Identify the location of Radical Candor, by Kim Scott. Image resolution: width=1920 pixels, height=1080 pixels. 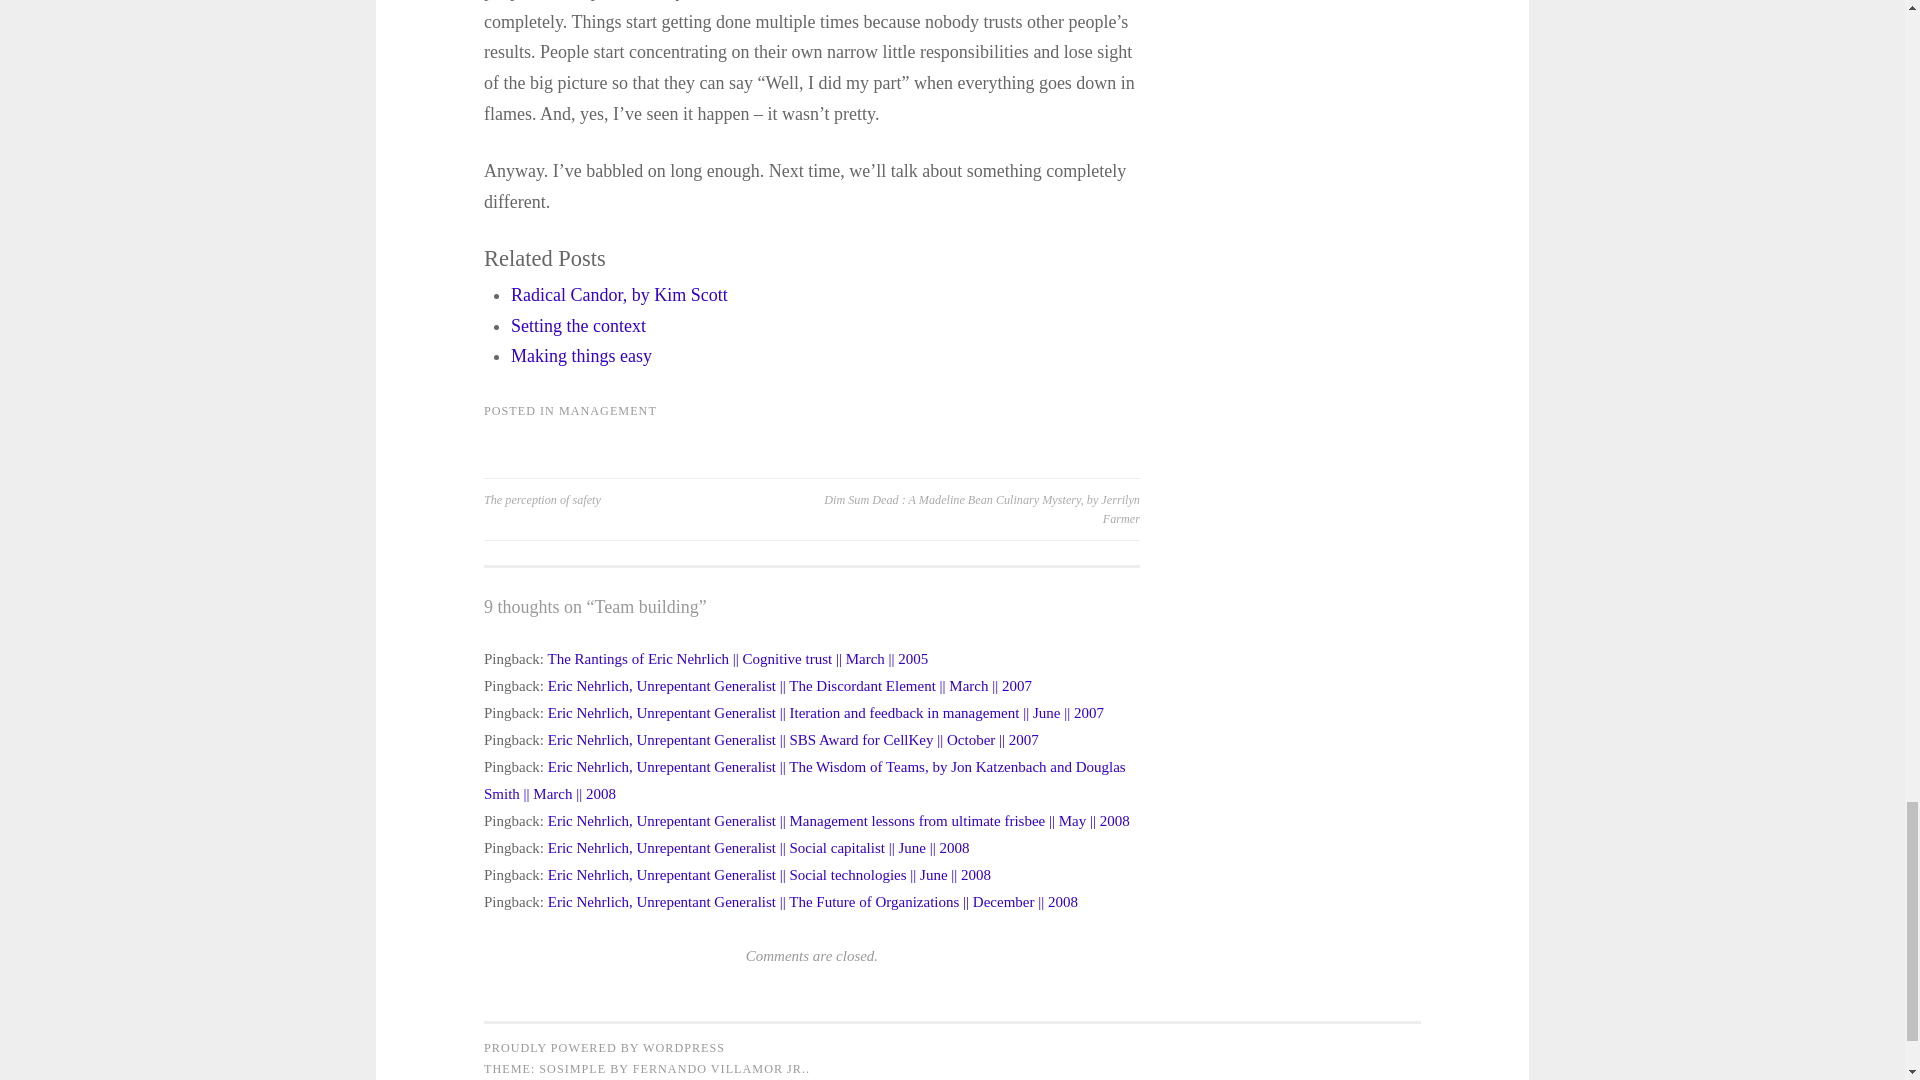
(618, 294).